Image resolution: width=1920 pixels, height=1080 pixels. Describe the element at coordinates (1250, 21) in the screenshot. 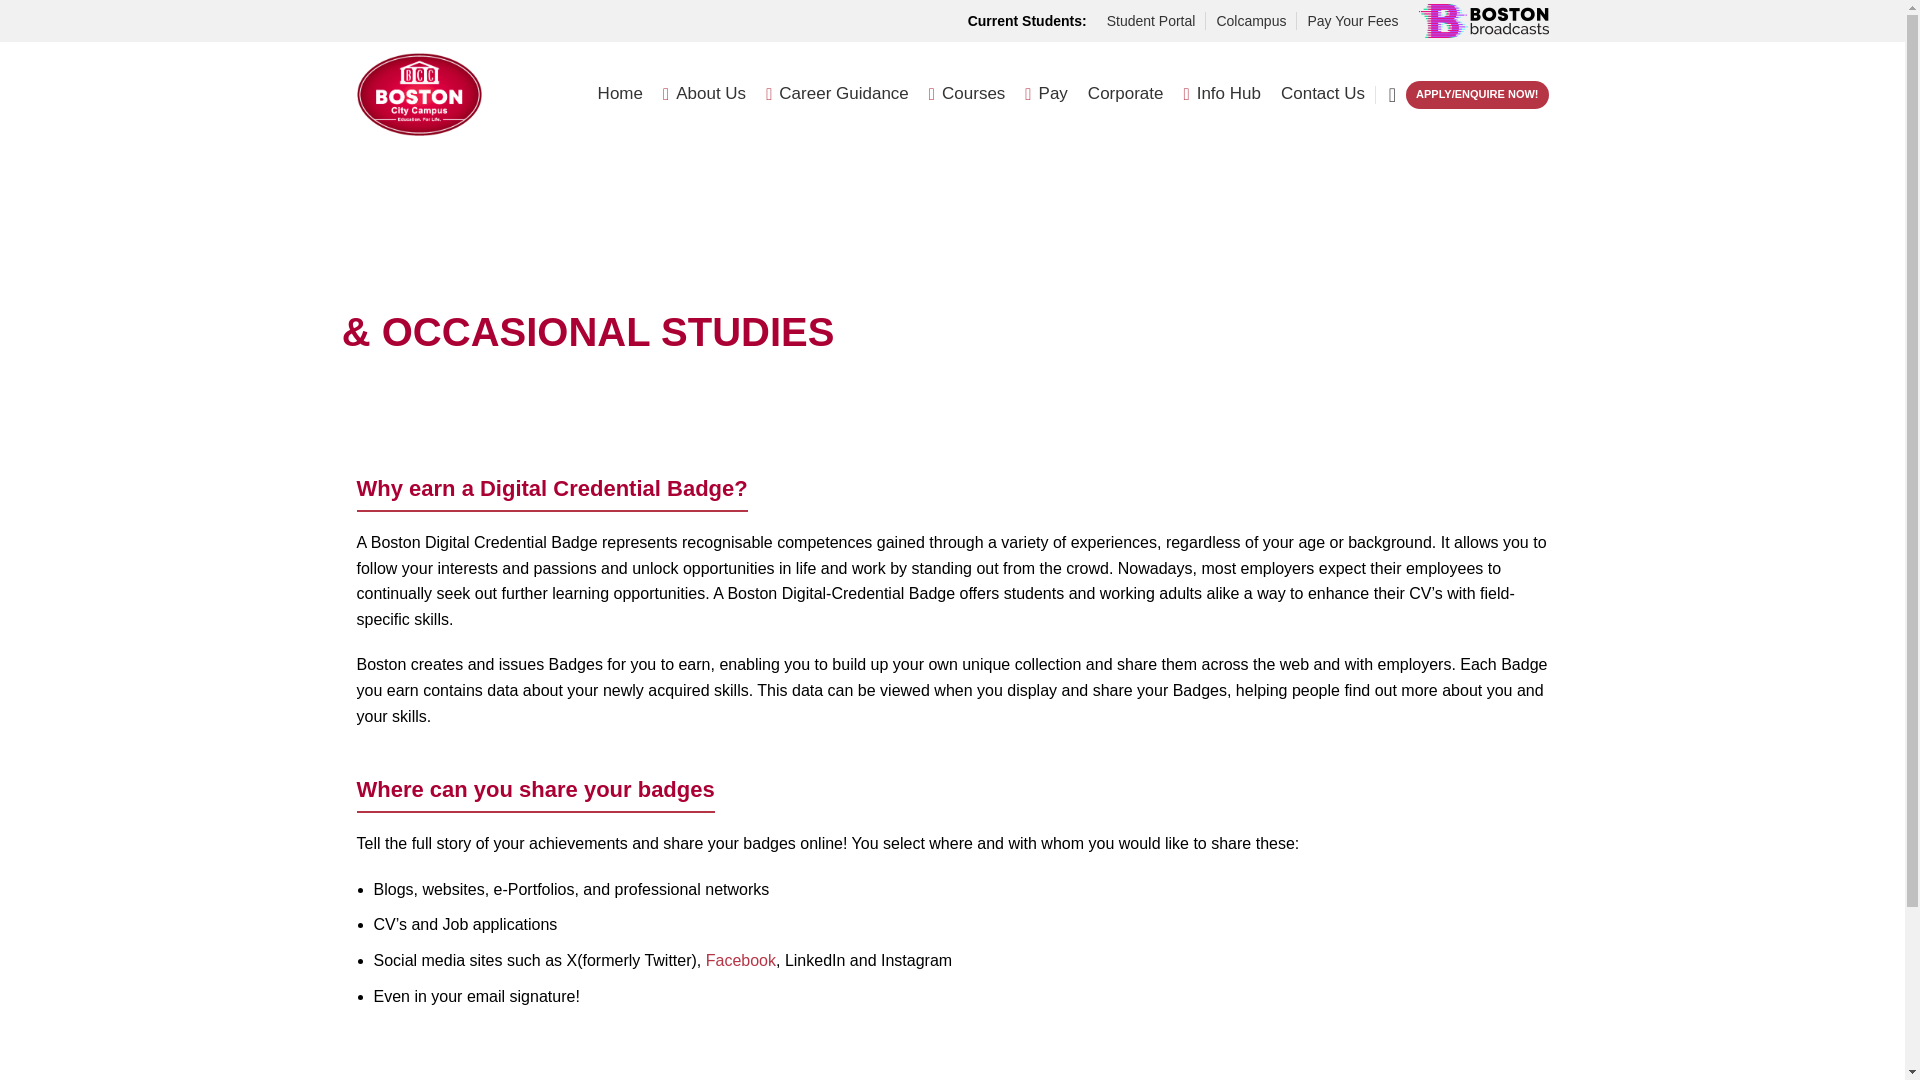

I see `Colcampus` at that location.